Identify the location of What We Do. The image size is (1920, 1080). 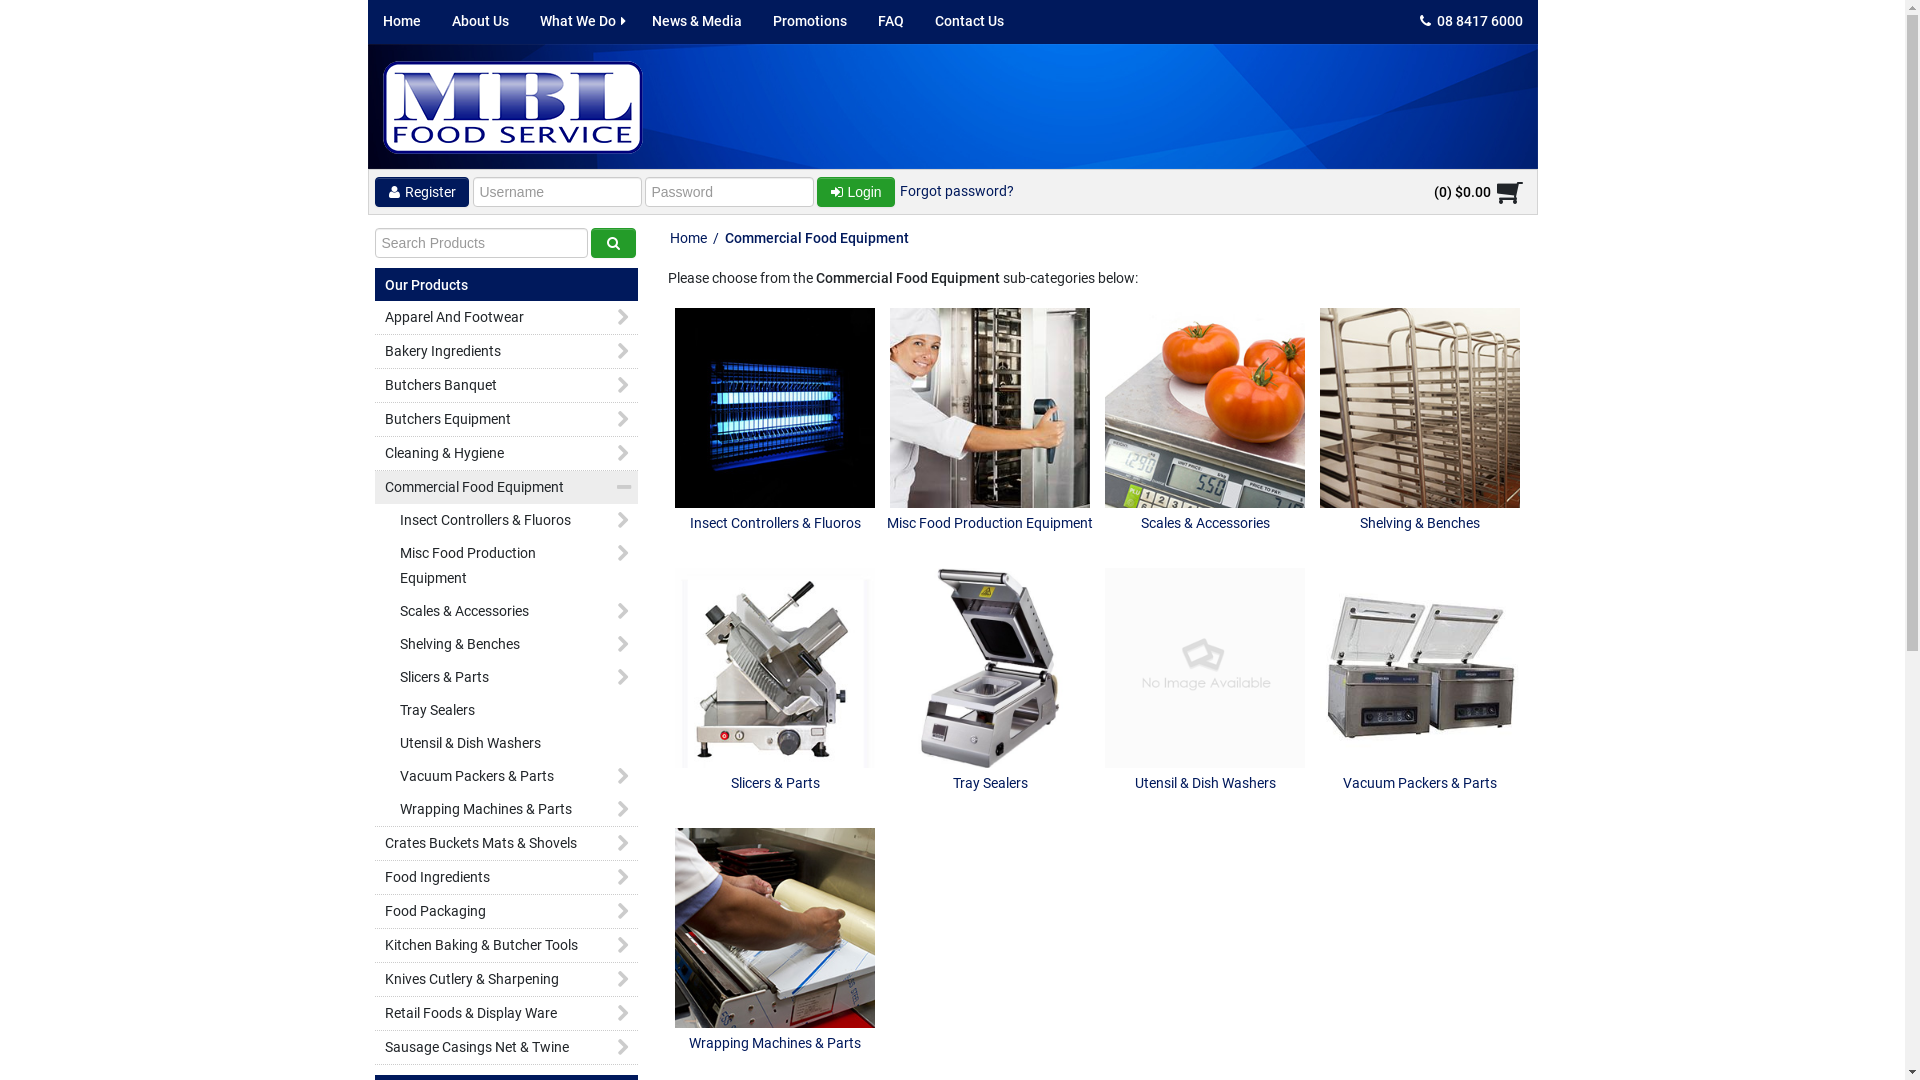
(580, 22).